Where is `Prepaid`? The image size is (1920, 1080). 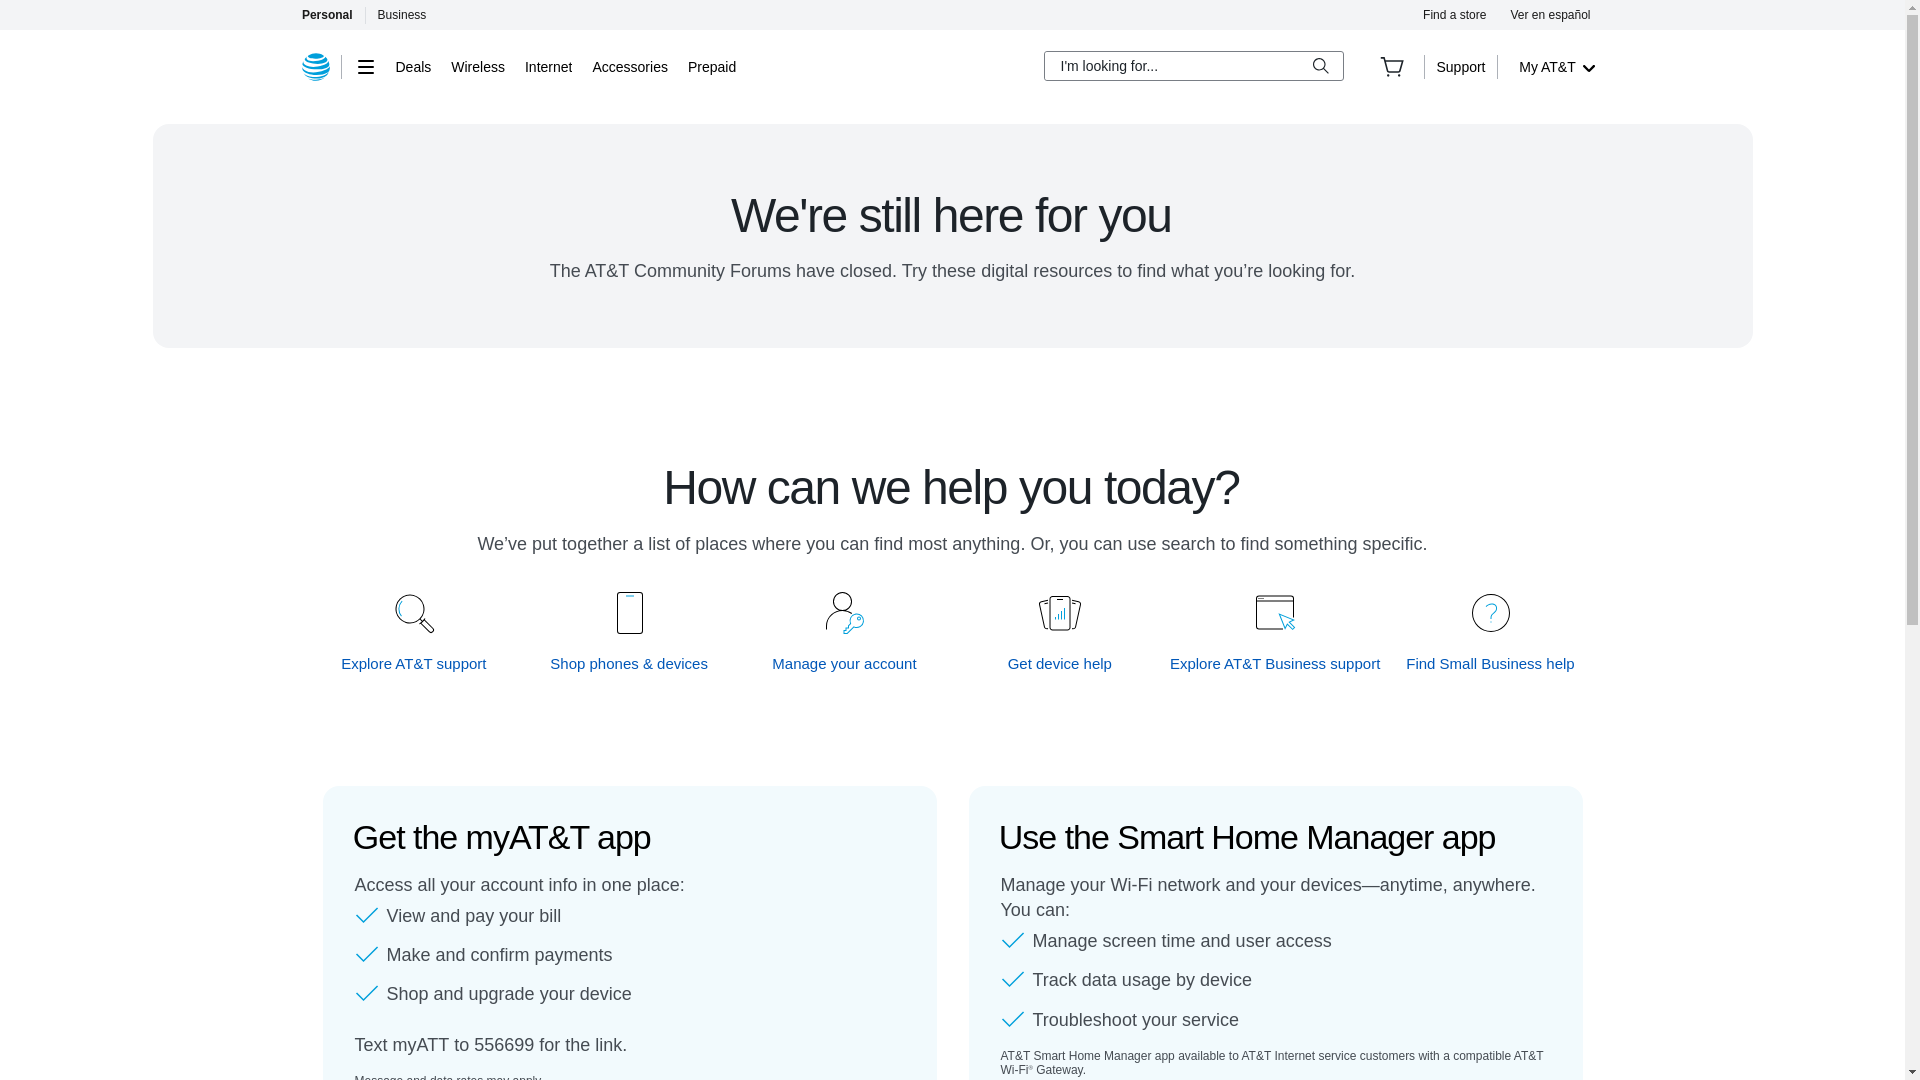 Prepaid is located at coordinates (711, 66).